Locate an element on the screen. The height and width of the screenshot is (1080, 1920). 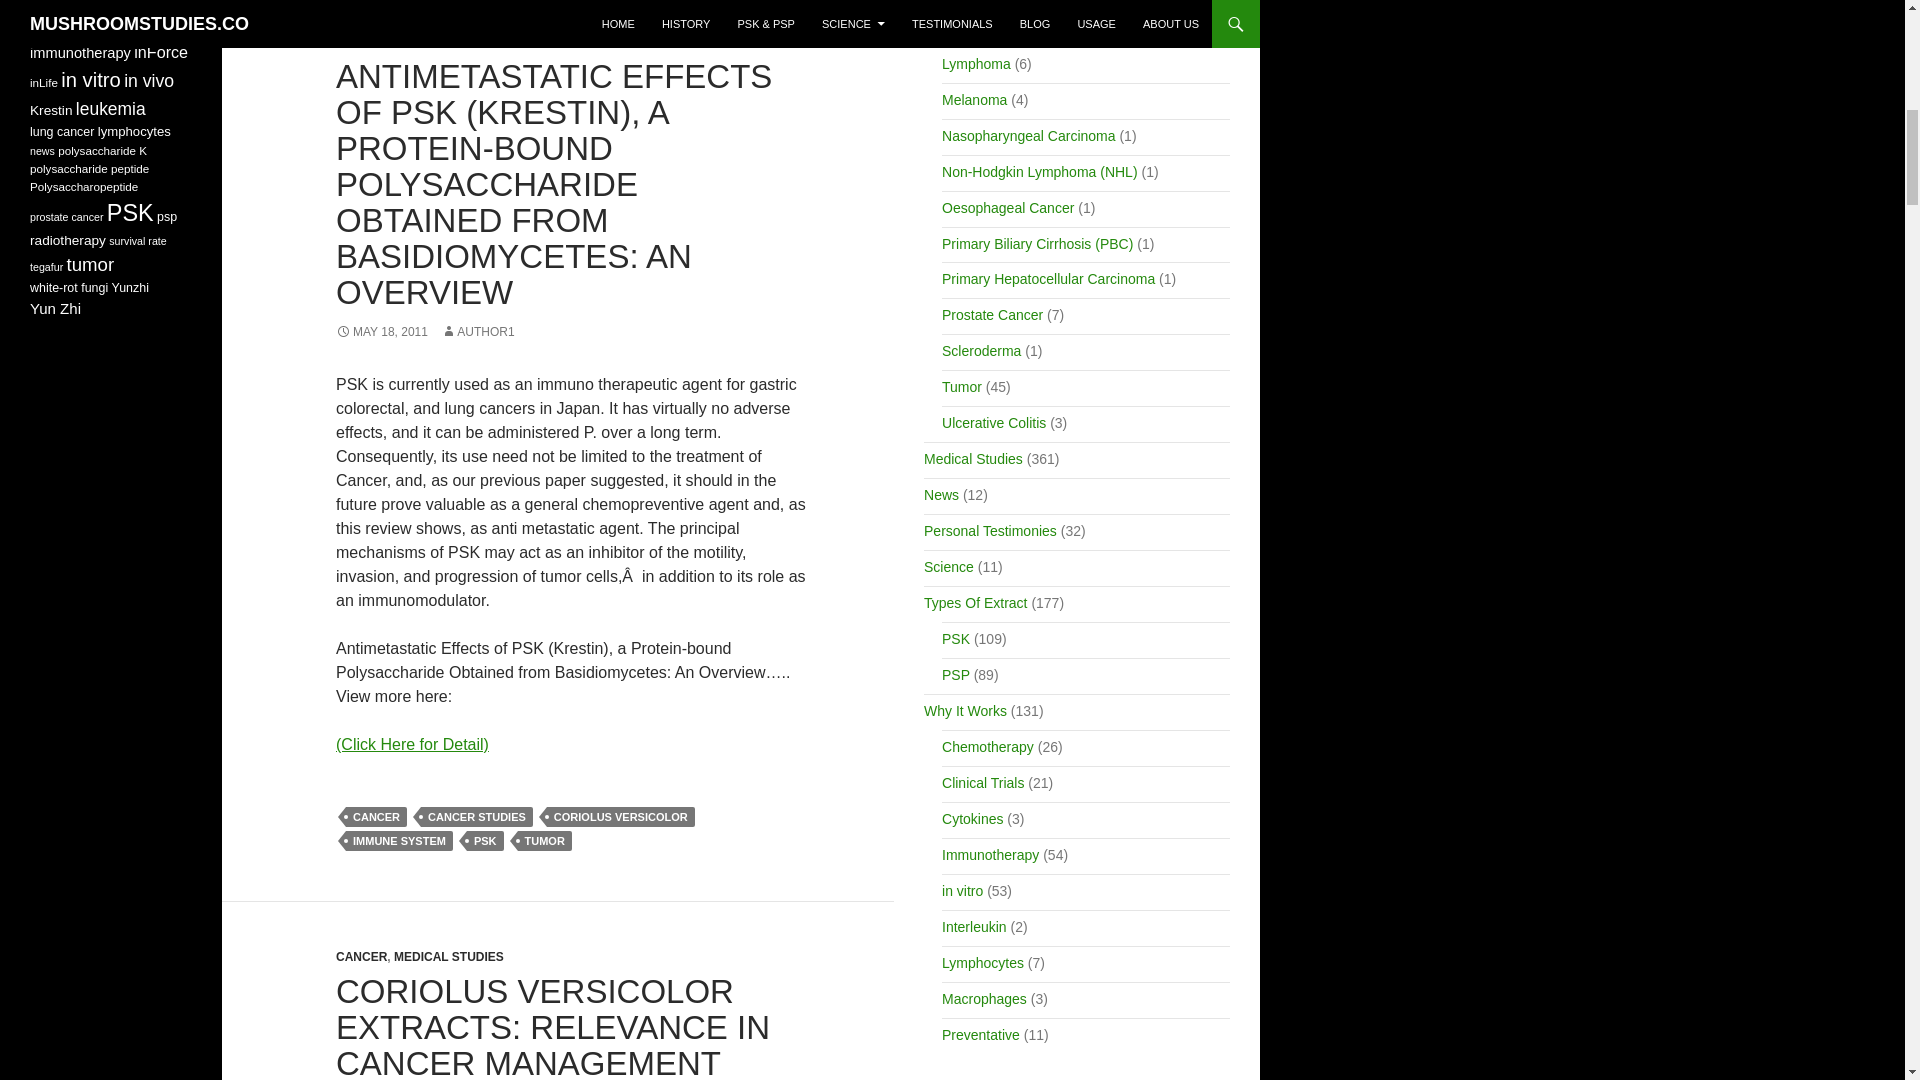
MEDICAL STUDIES is located at coordinates (448, 41).